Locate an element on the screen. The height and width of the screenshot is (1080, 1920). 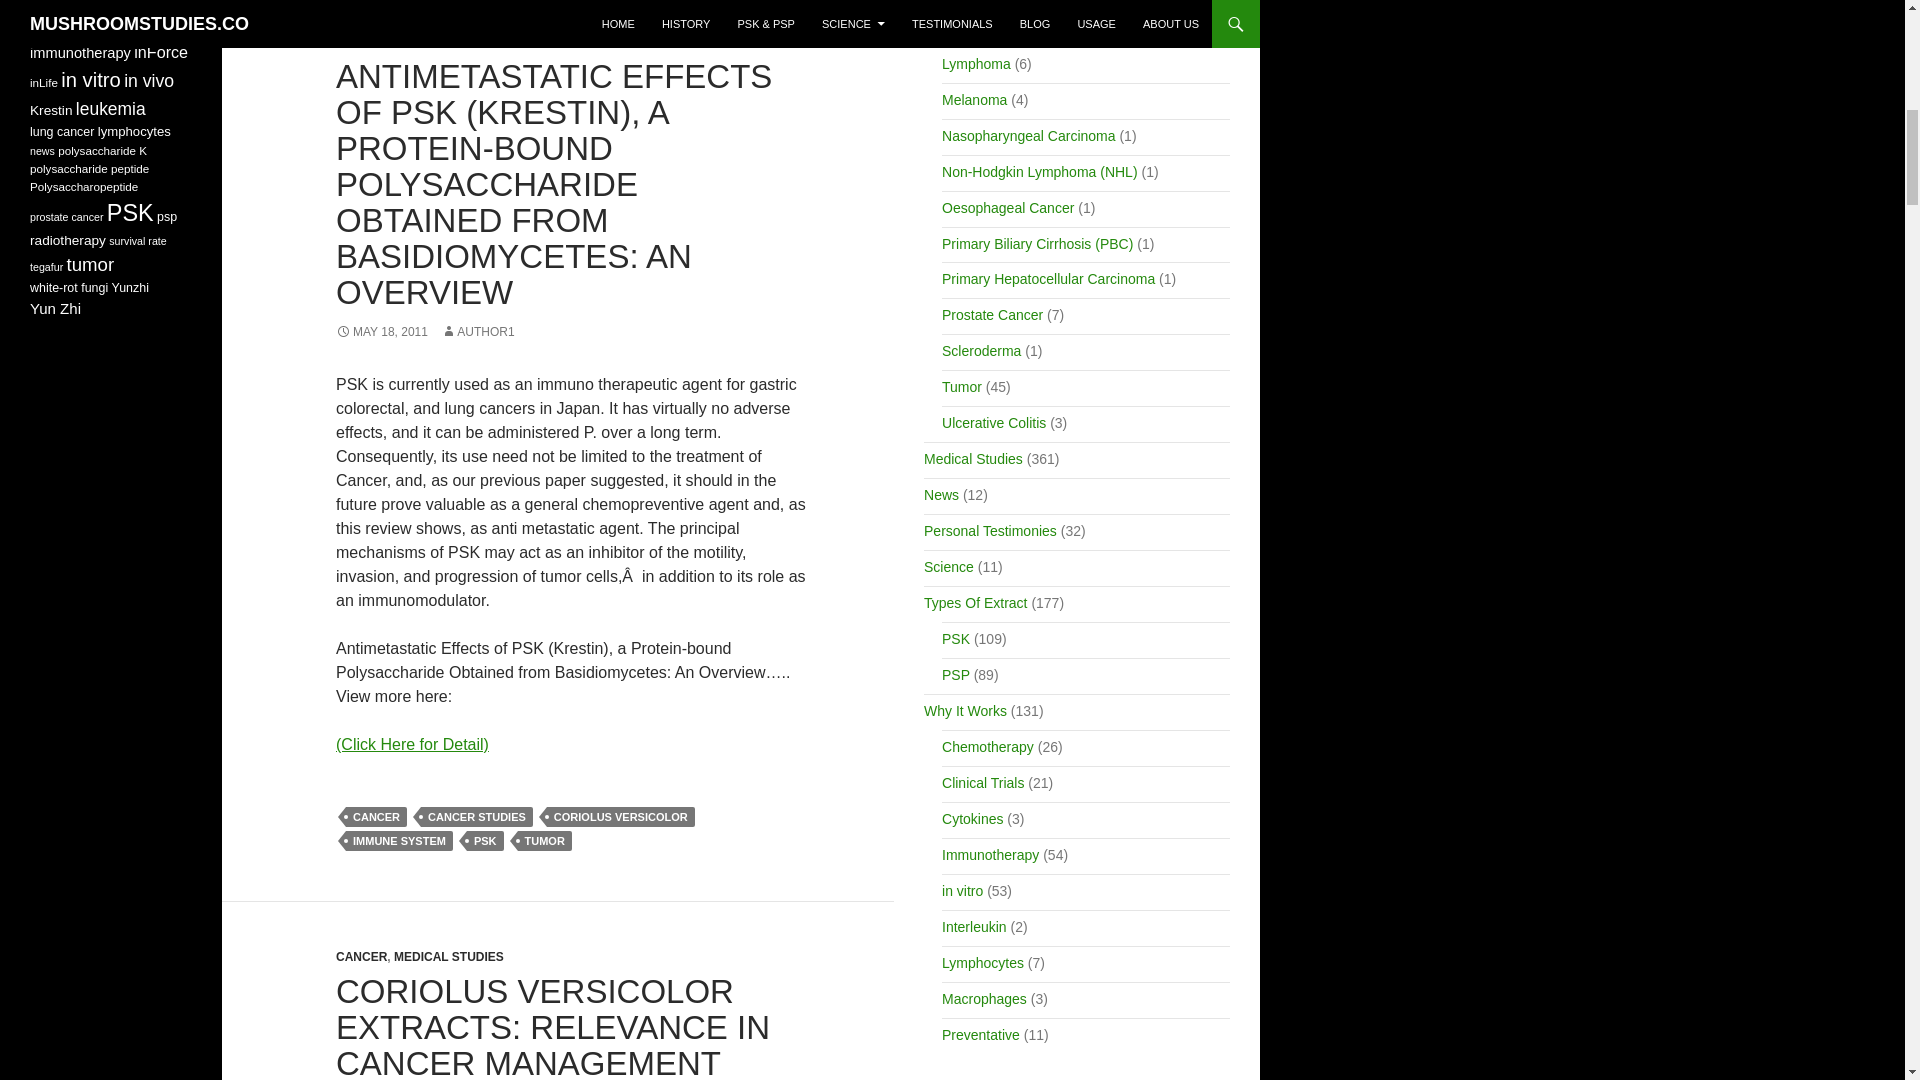
MEDICAL STUDIES is located at coordinates (448, 41).